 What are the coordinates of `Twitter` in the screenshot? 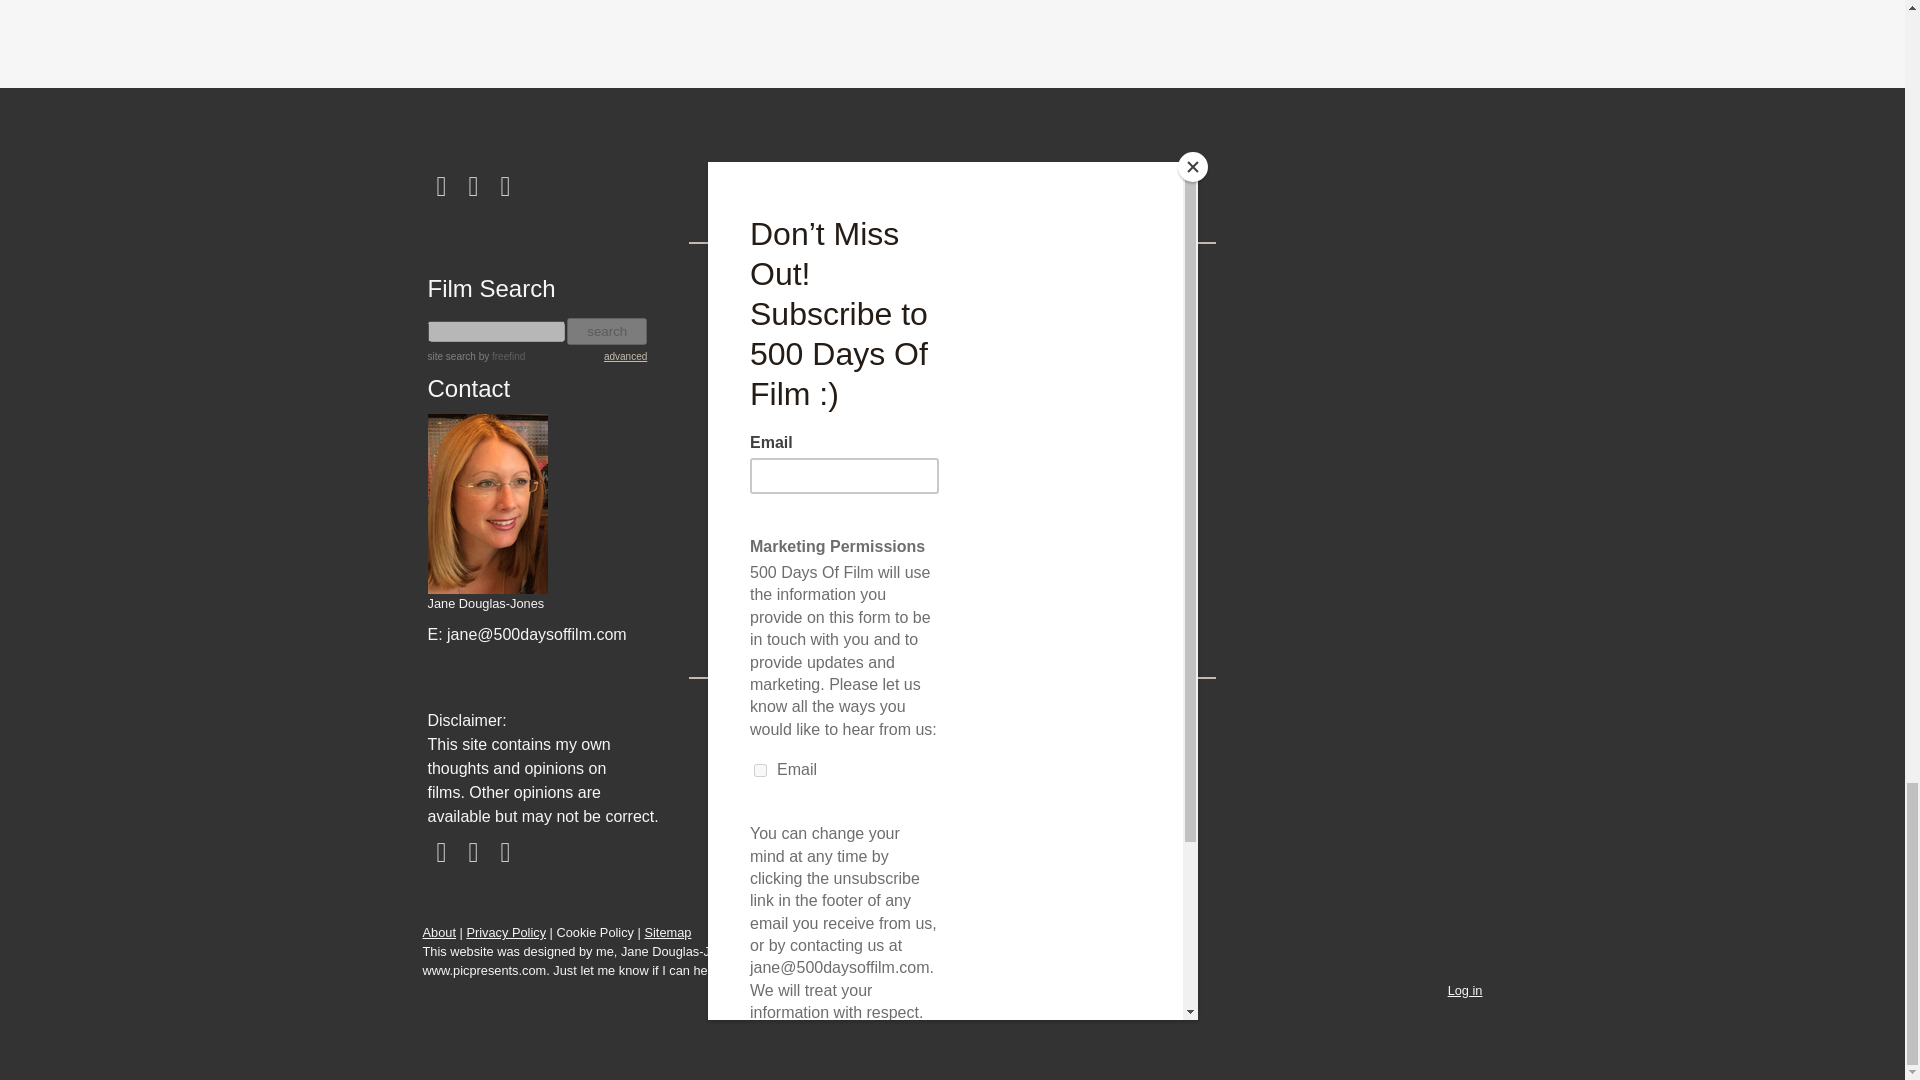 It's located at (474, 186).